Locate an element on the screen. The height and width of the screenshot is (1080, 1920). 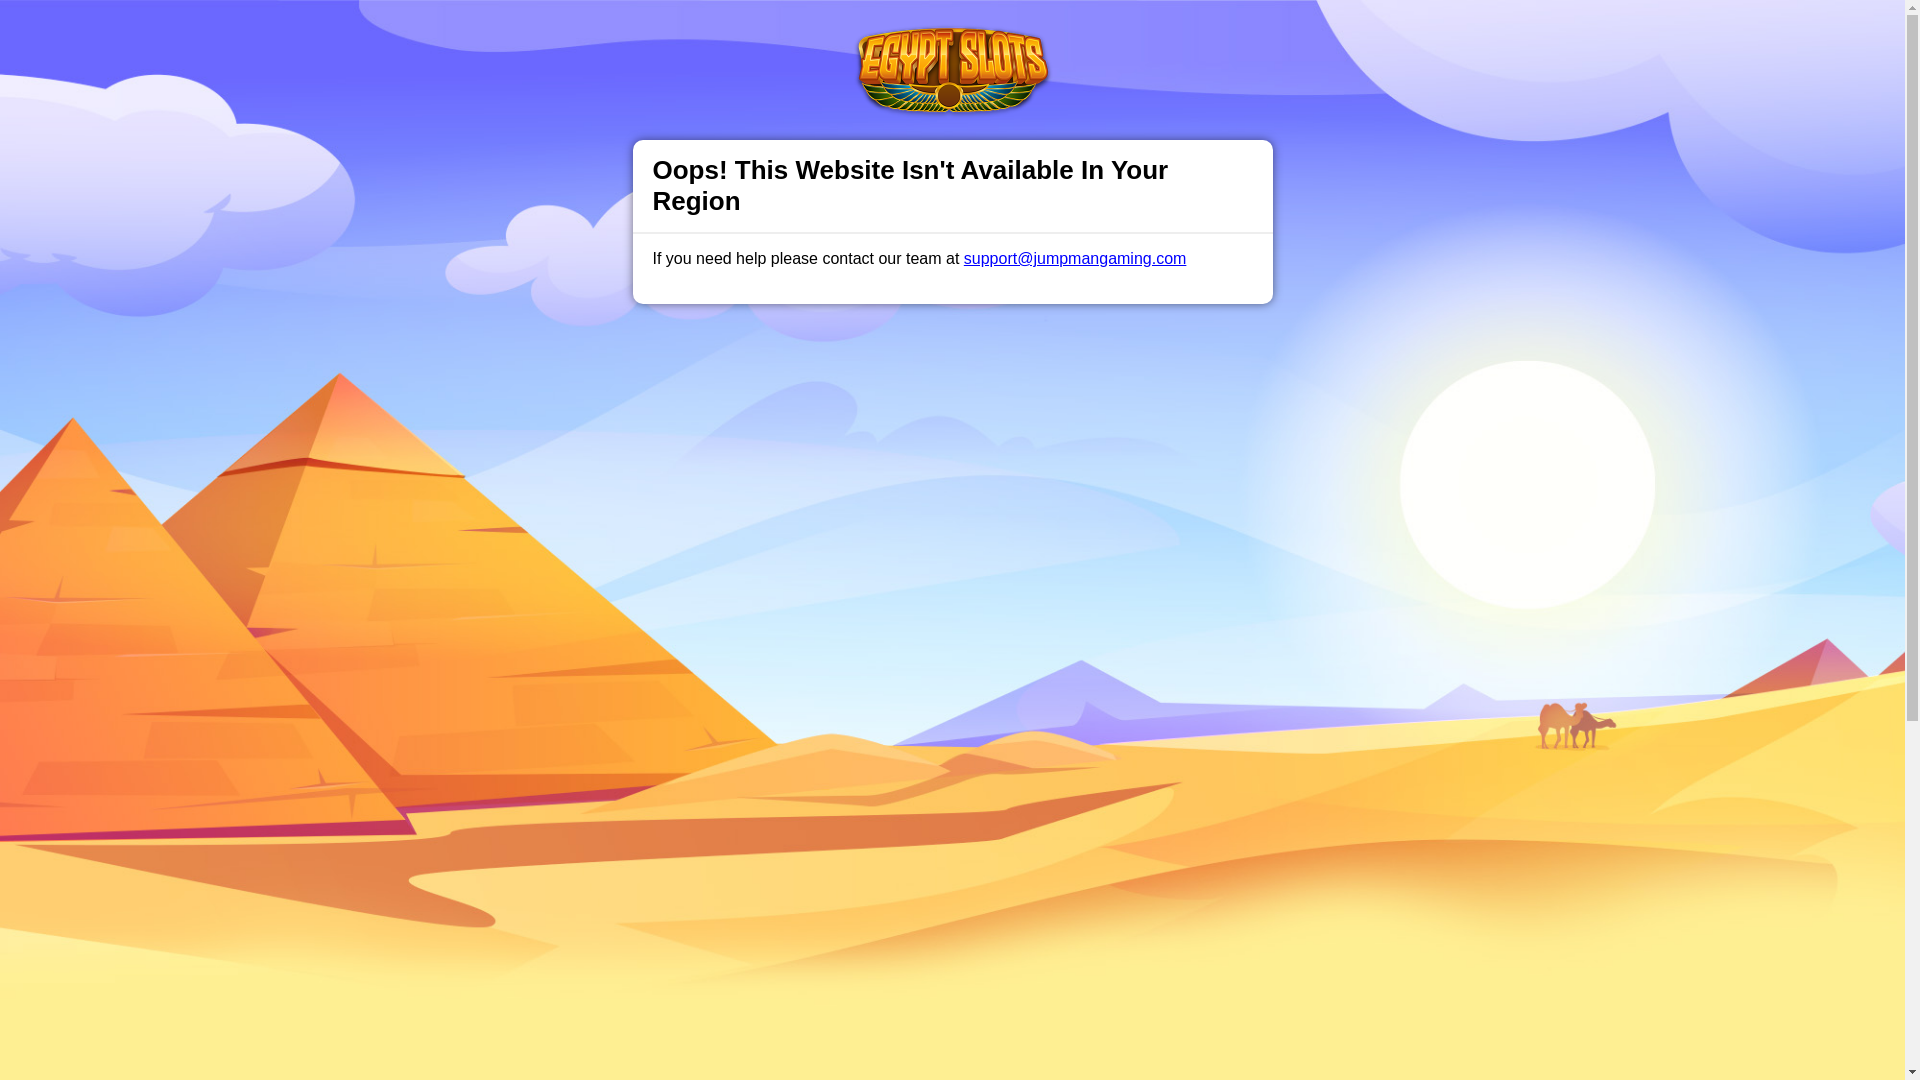
Promotions is located at coordinates (694, 34).